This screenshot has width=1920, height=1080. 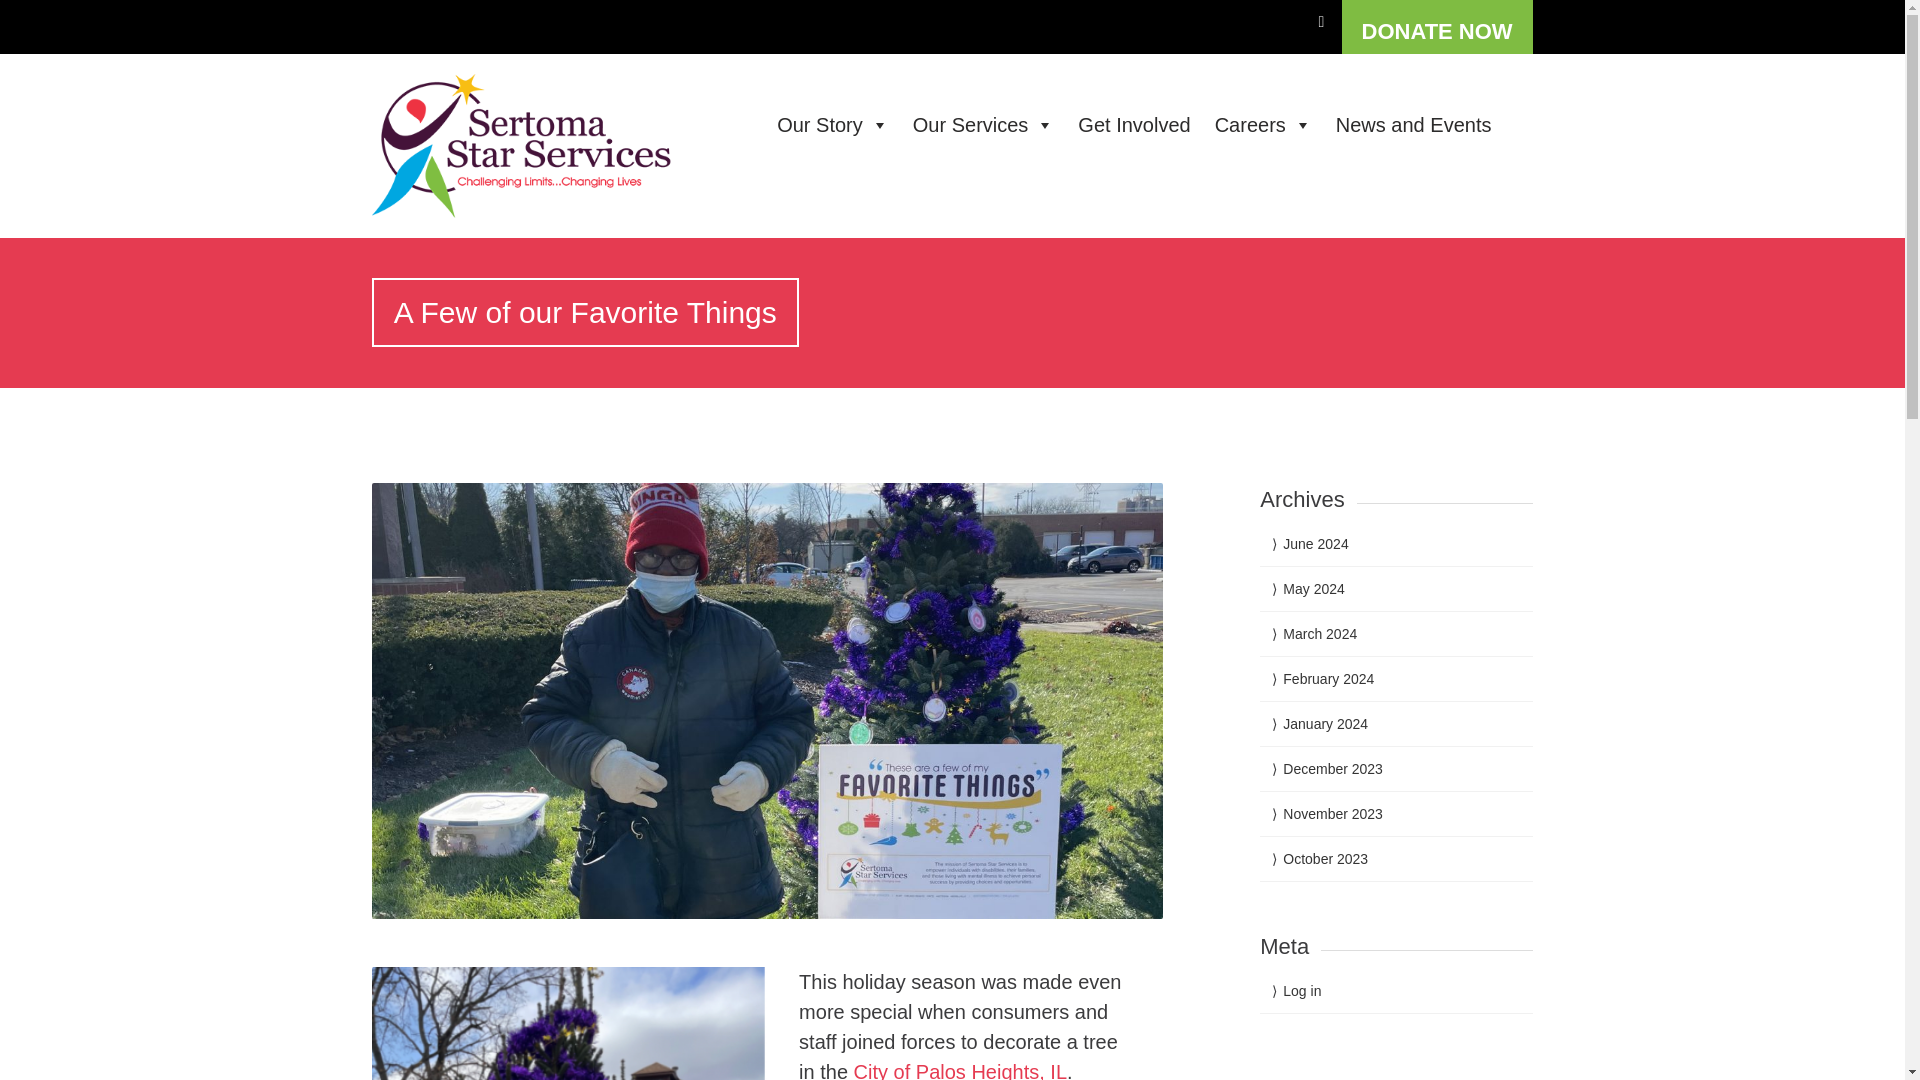 I want to click on March 2024, so click(x=1320, y=634).